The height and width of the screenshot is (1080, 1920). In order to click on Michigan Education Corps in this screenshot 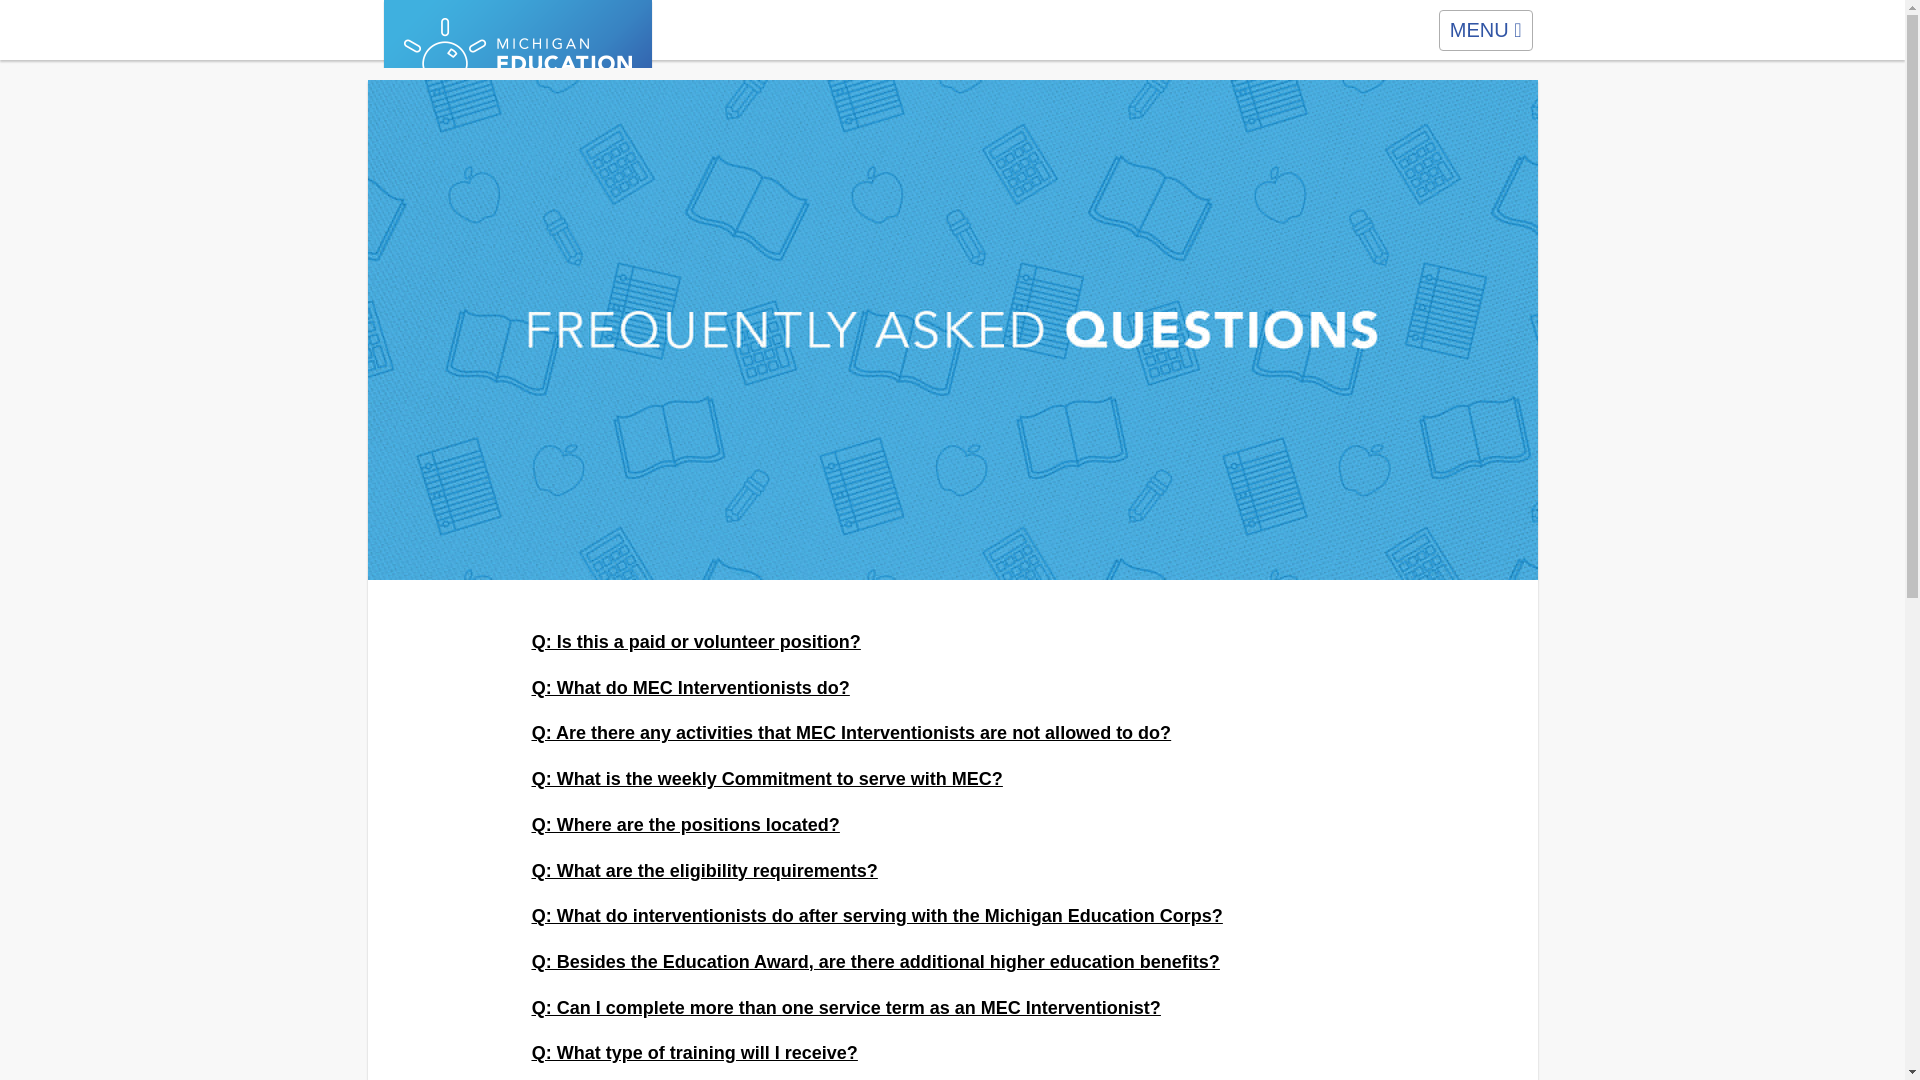, I will do `click(1485, 30)`.